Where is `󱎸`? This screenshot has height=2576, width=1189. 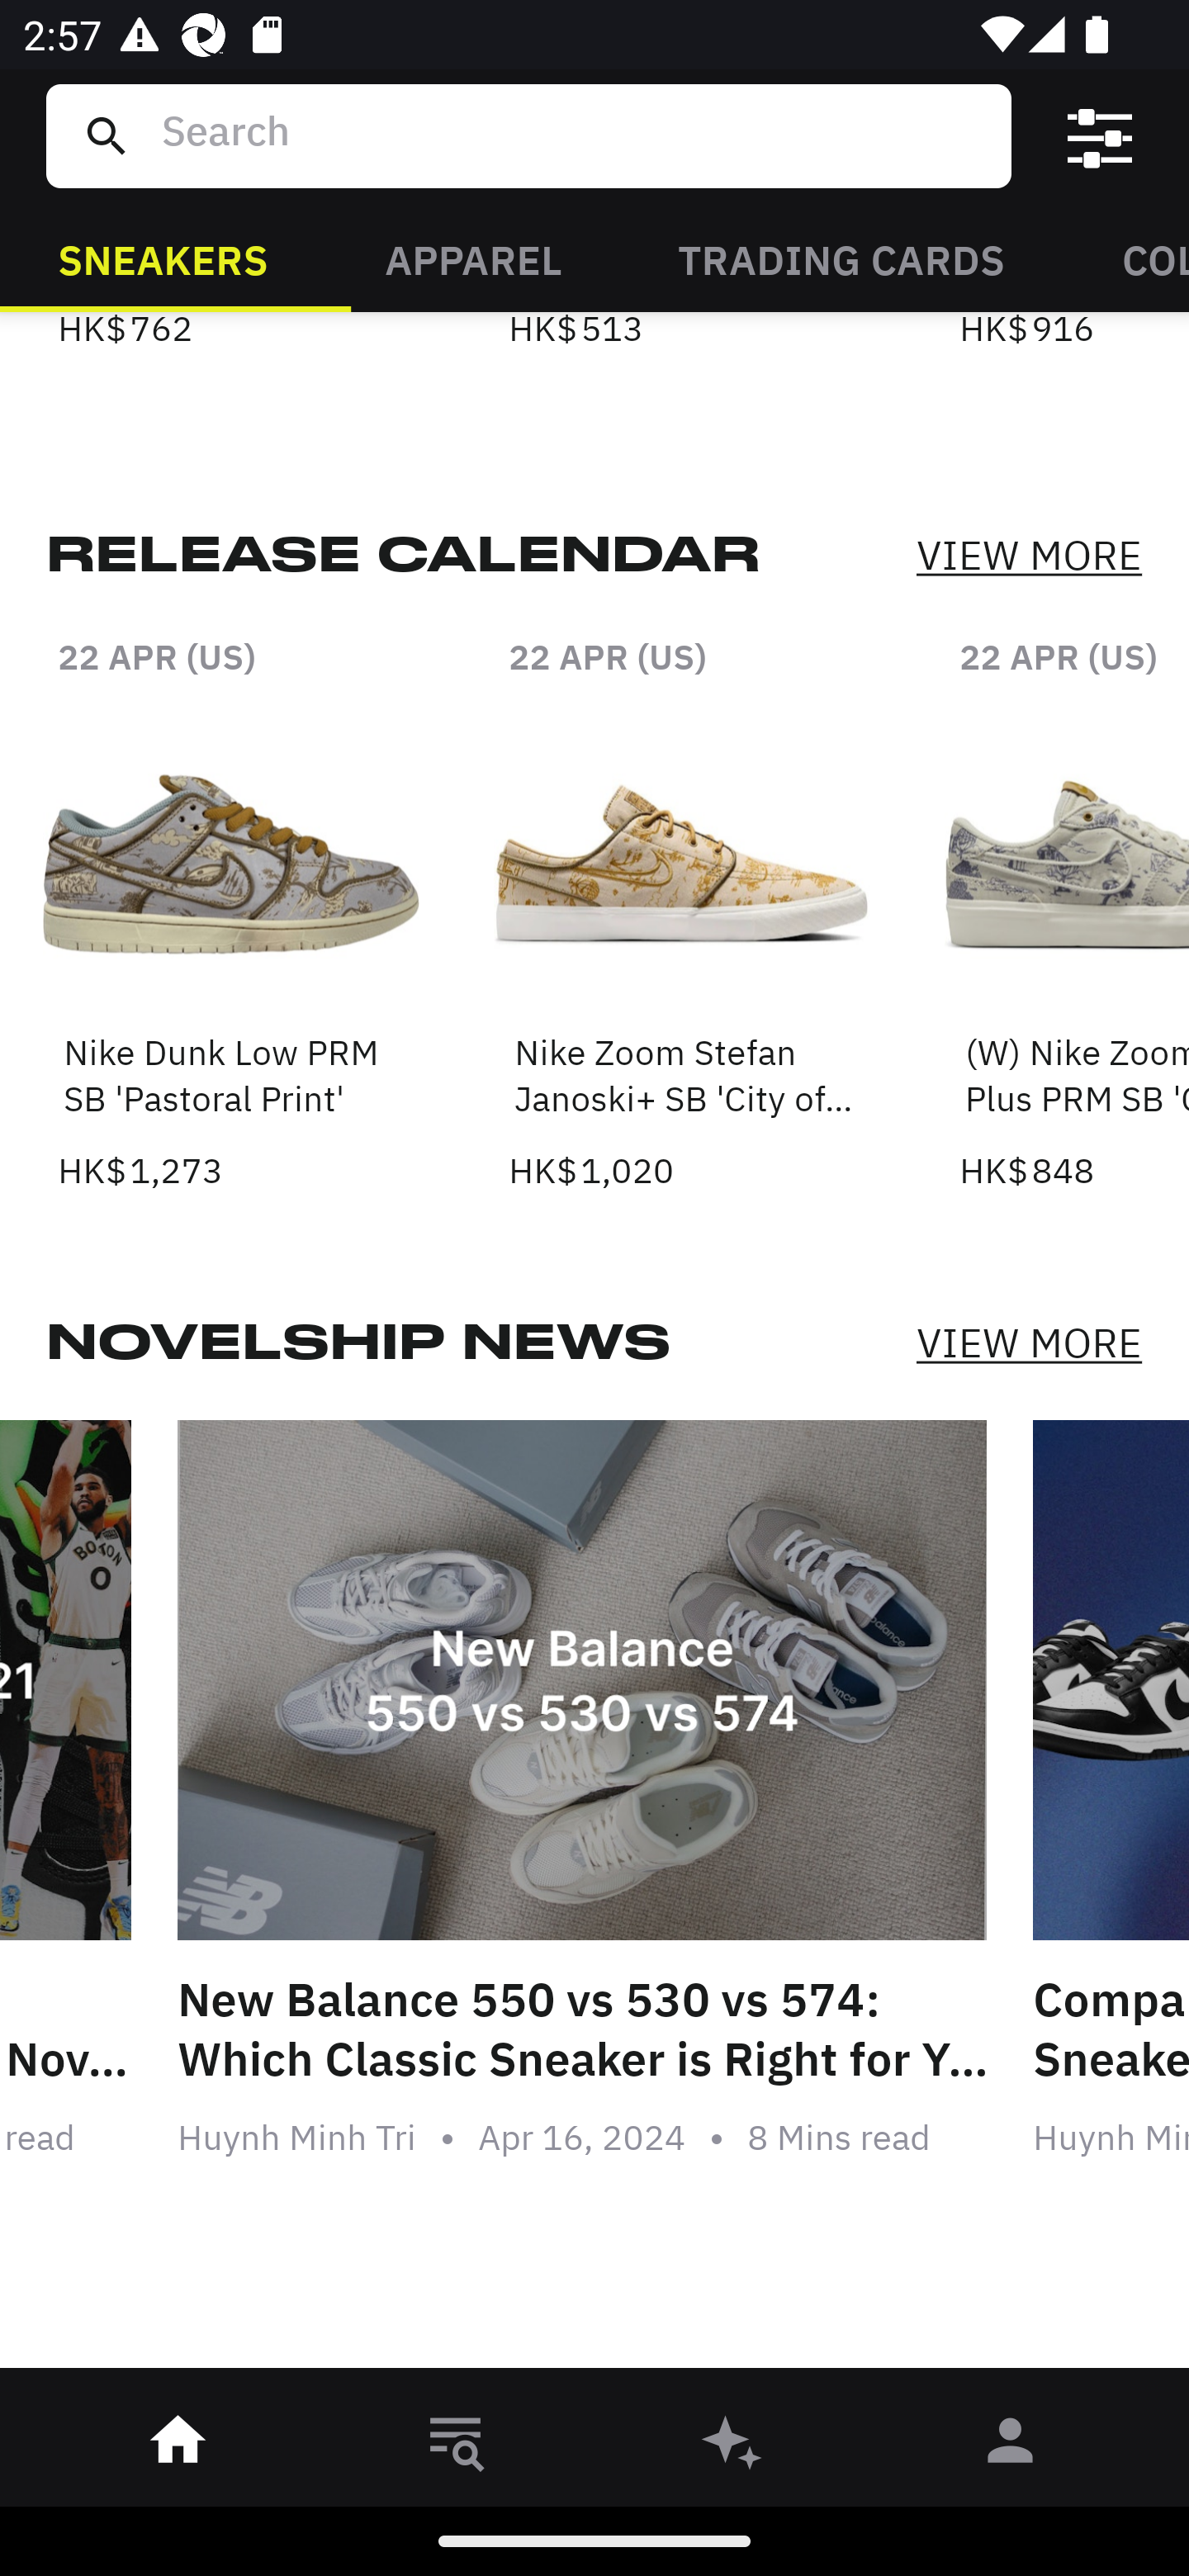
󱎸 is located at coordinates (456, 2446).